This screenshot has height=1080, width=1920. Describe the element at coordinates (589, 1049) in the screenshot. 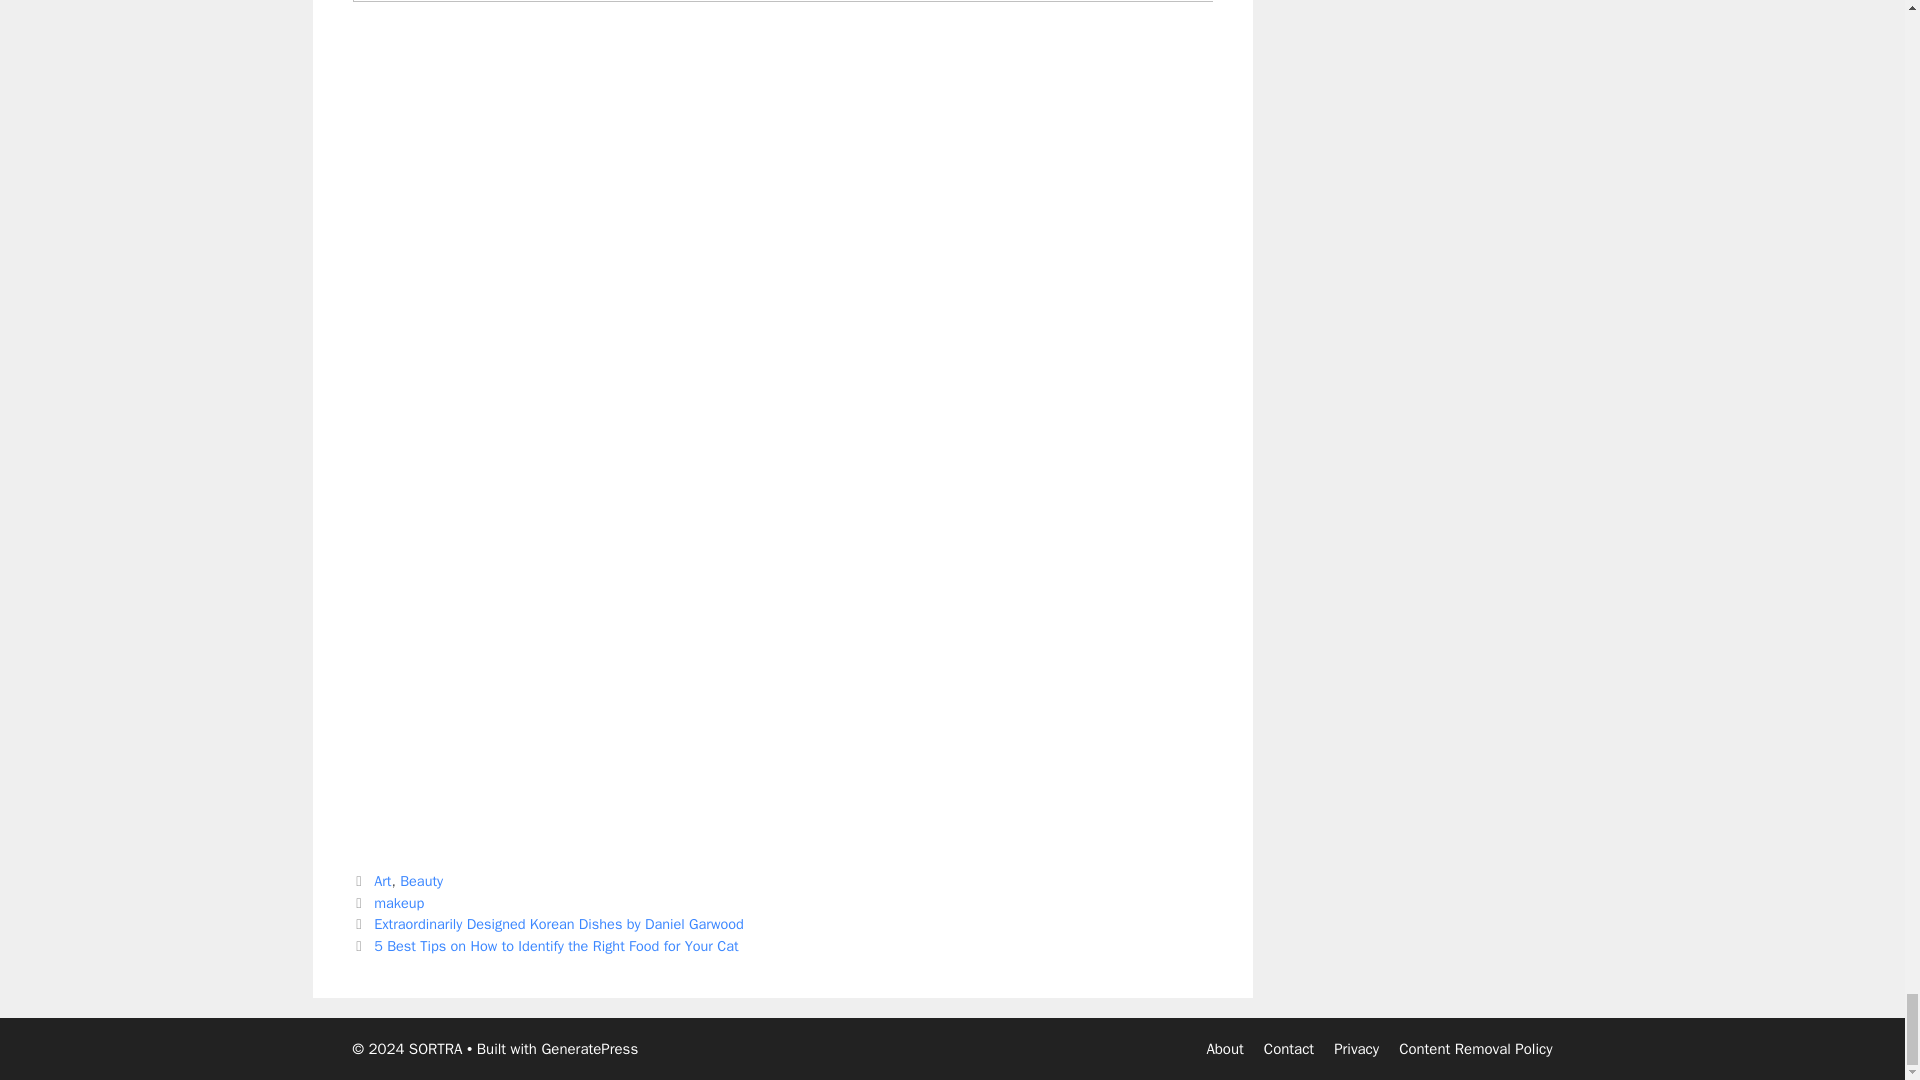

I see `GeneratePress` at that location.